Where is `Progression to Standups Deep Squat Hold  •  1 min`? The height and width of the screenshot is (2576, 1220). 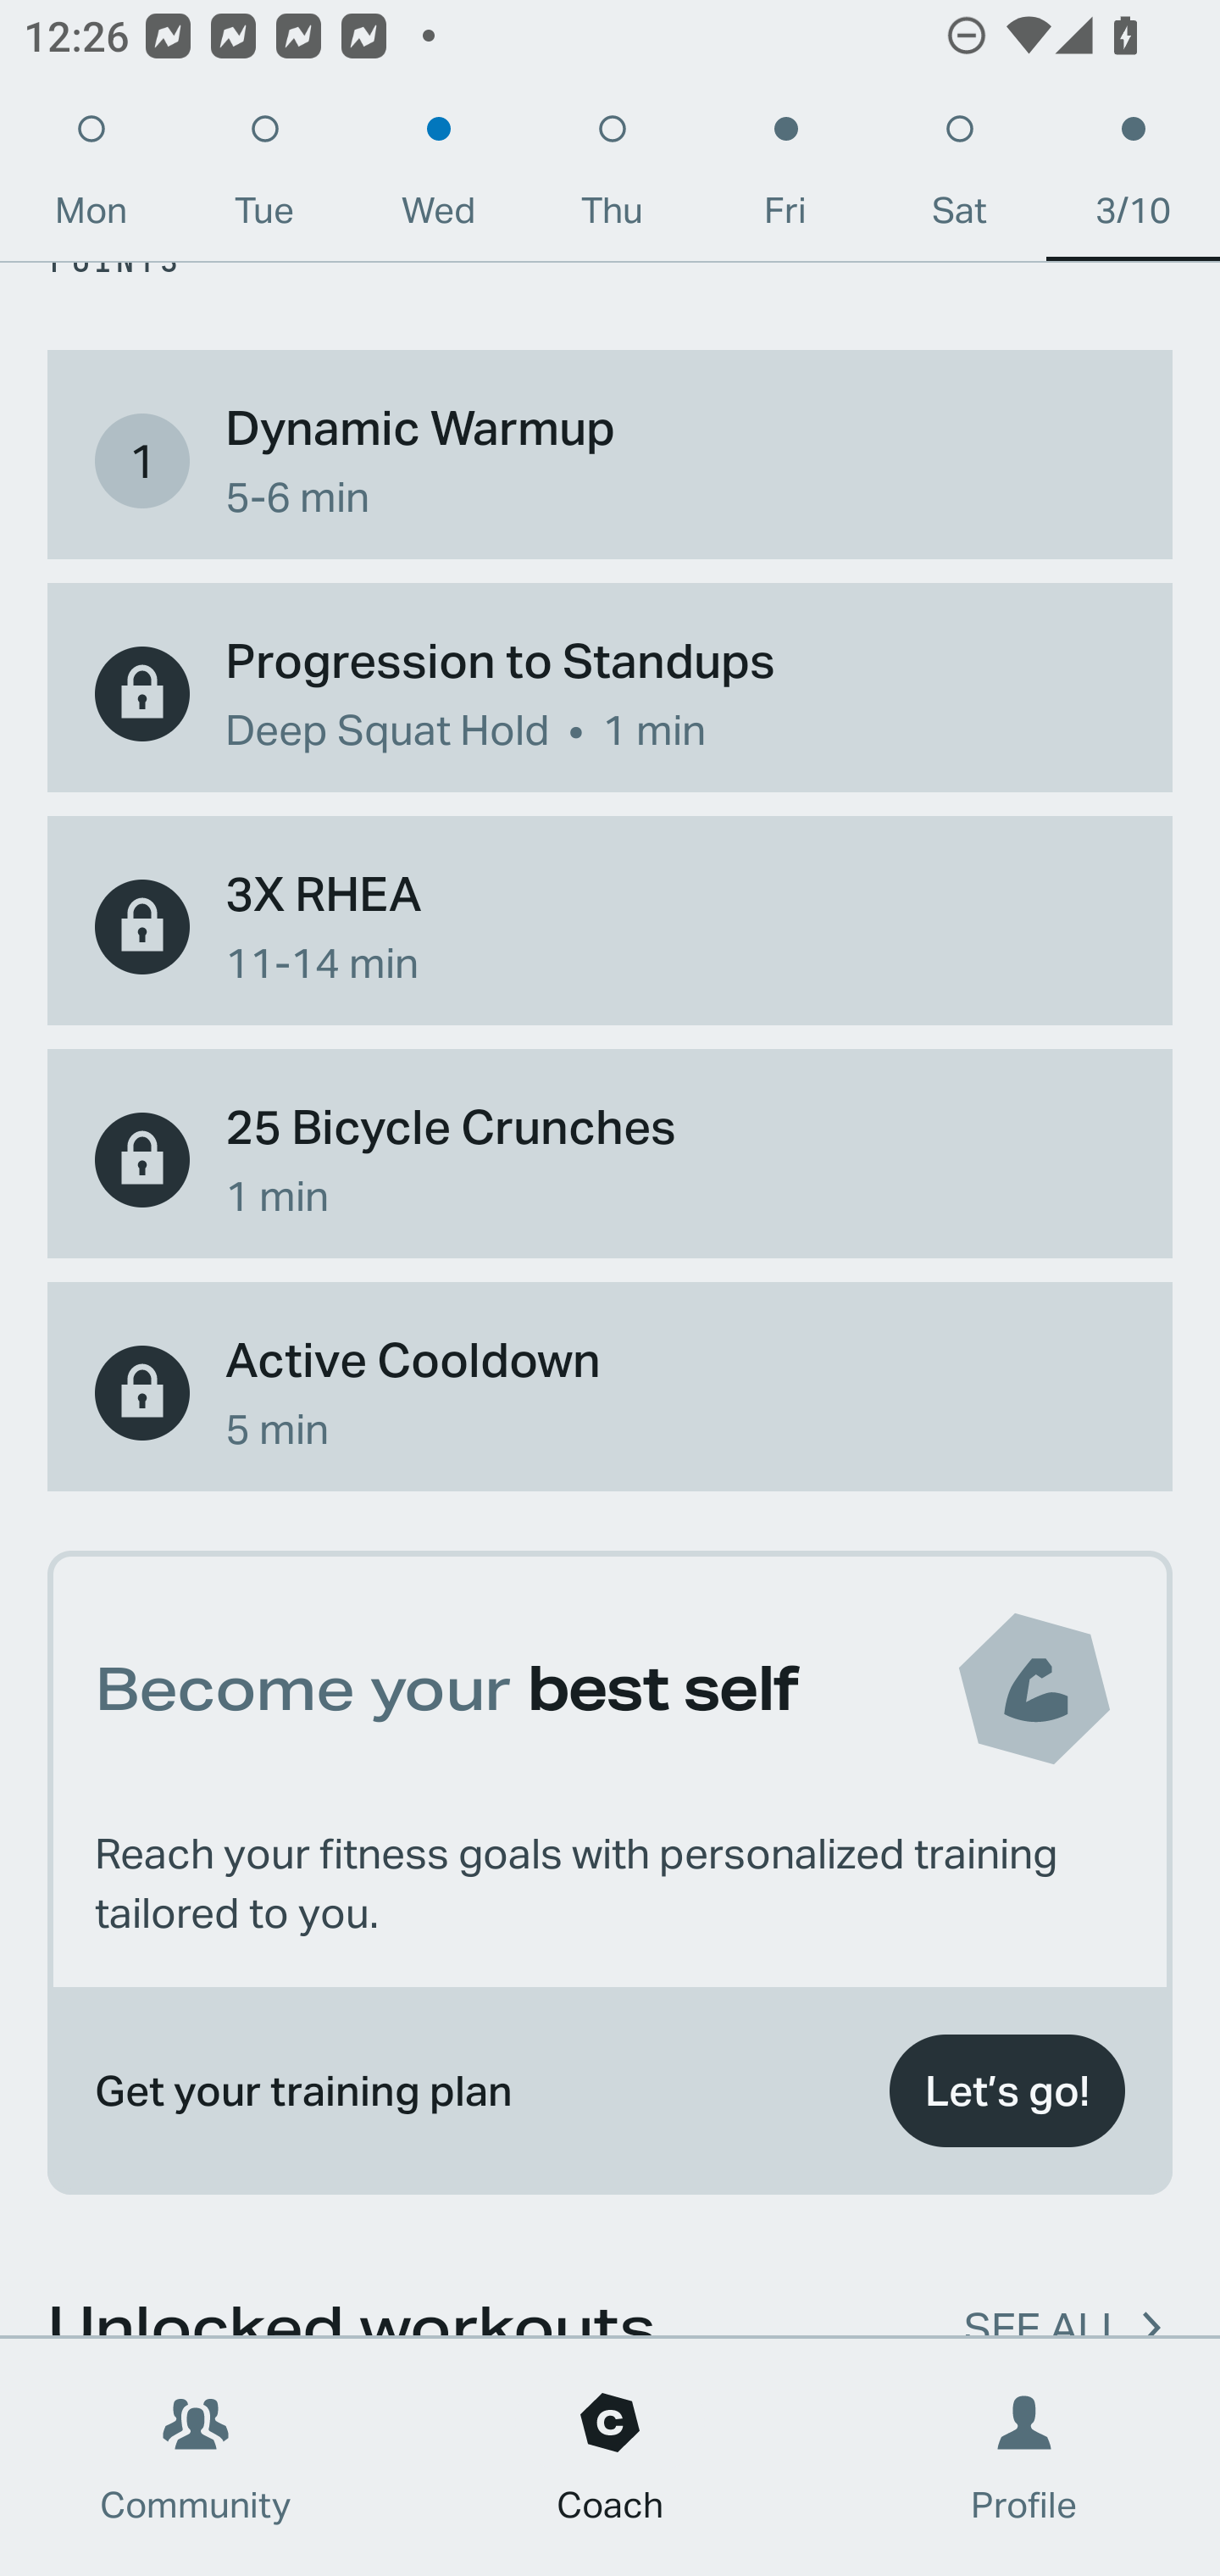
Progression to Standups Deep Squat Hold  •  1 min is located at coordinates (610, 693).